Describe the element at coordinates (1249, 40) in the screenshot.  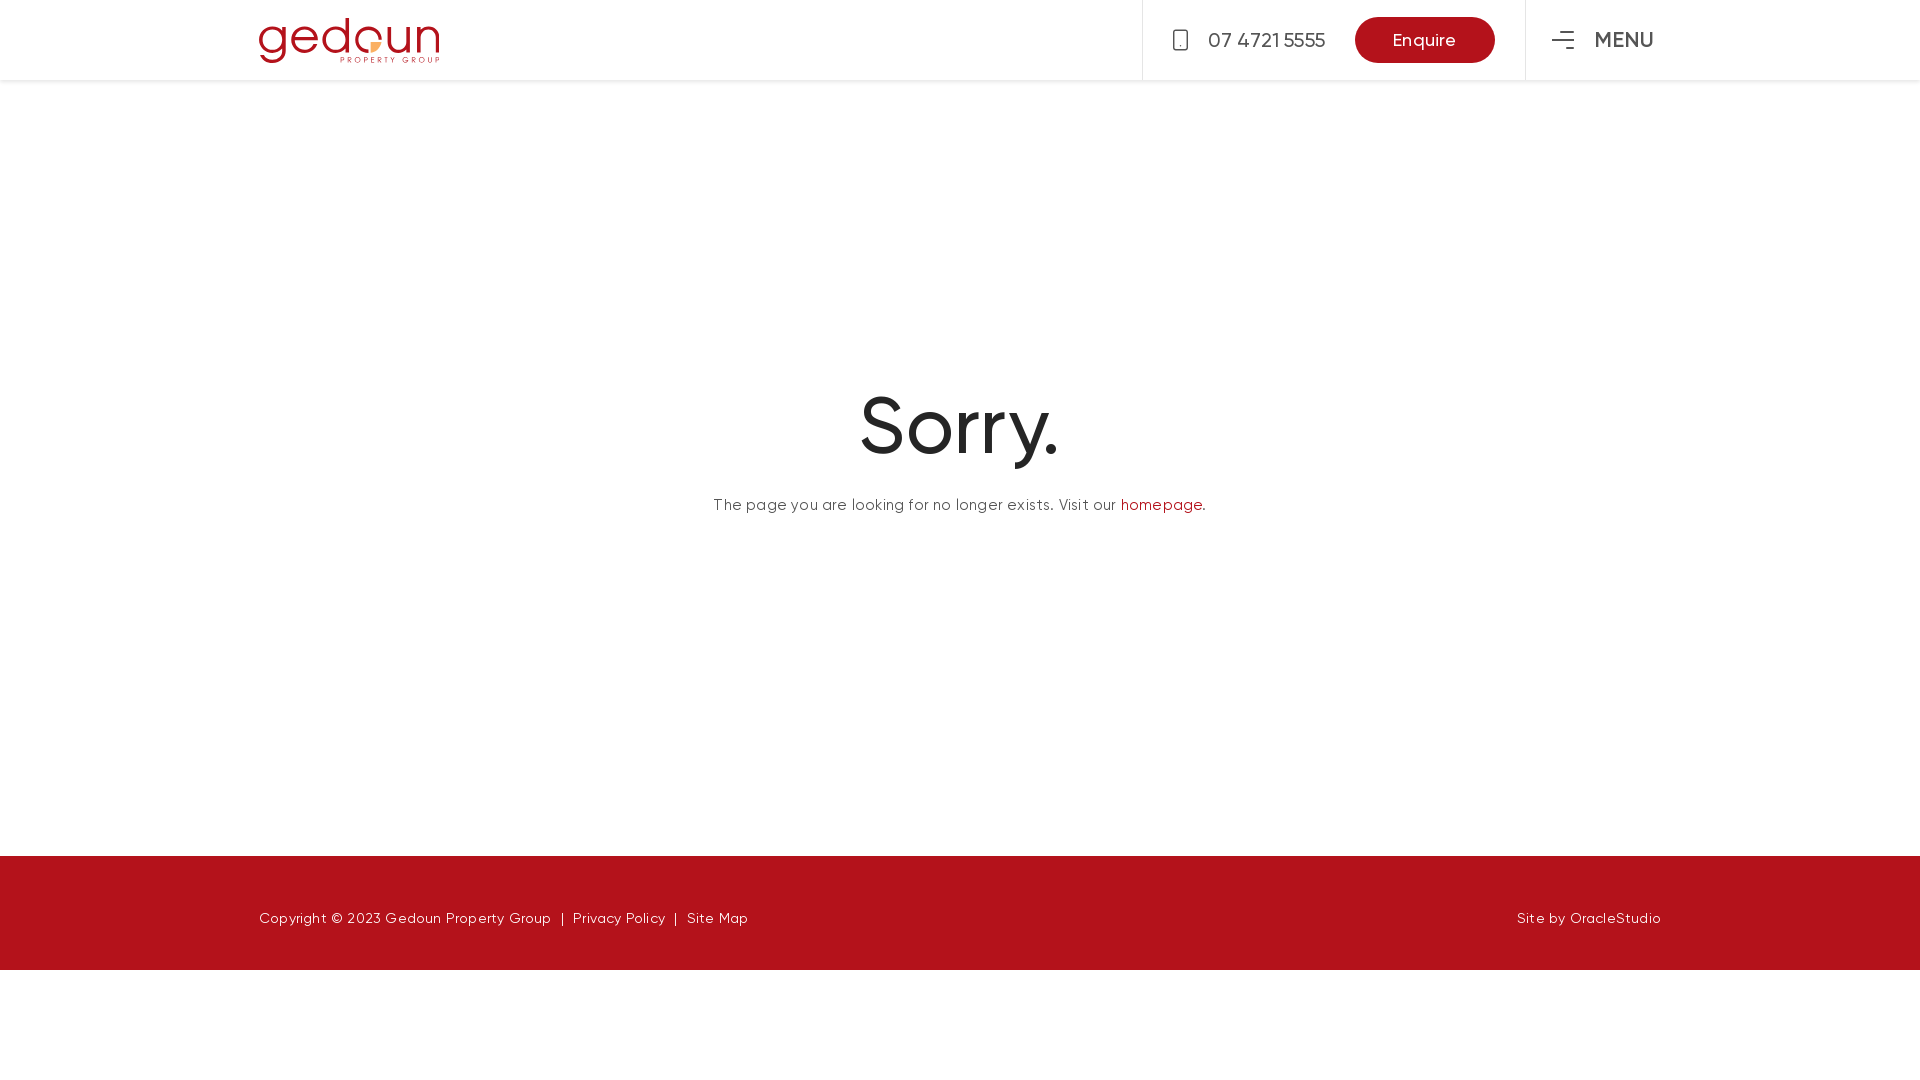
I see `07 4721 5555` at that location.